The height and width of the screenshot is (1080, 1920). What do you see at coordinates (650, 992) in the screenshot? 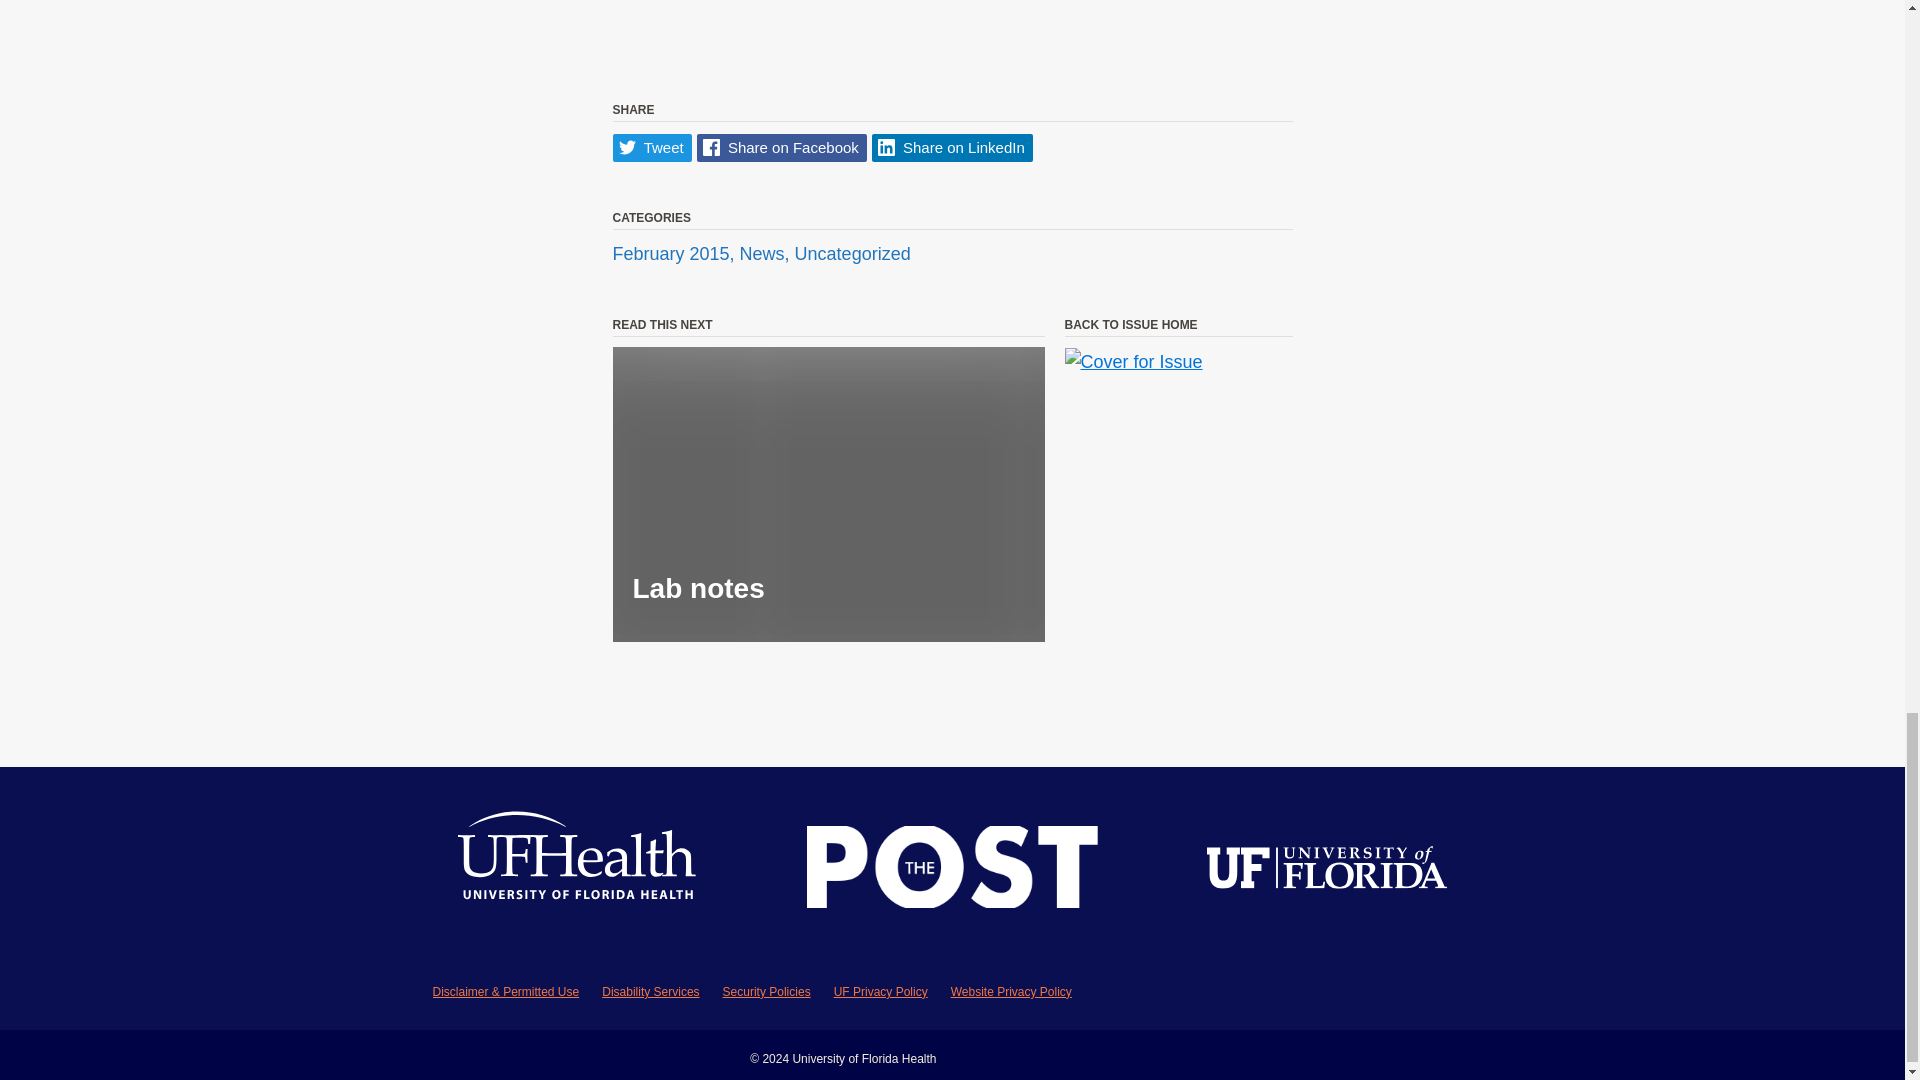
I see `Disability Services` at bounding box center [650, 992].